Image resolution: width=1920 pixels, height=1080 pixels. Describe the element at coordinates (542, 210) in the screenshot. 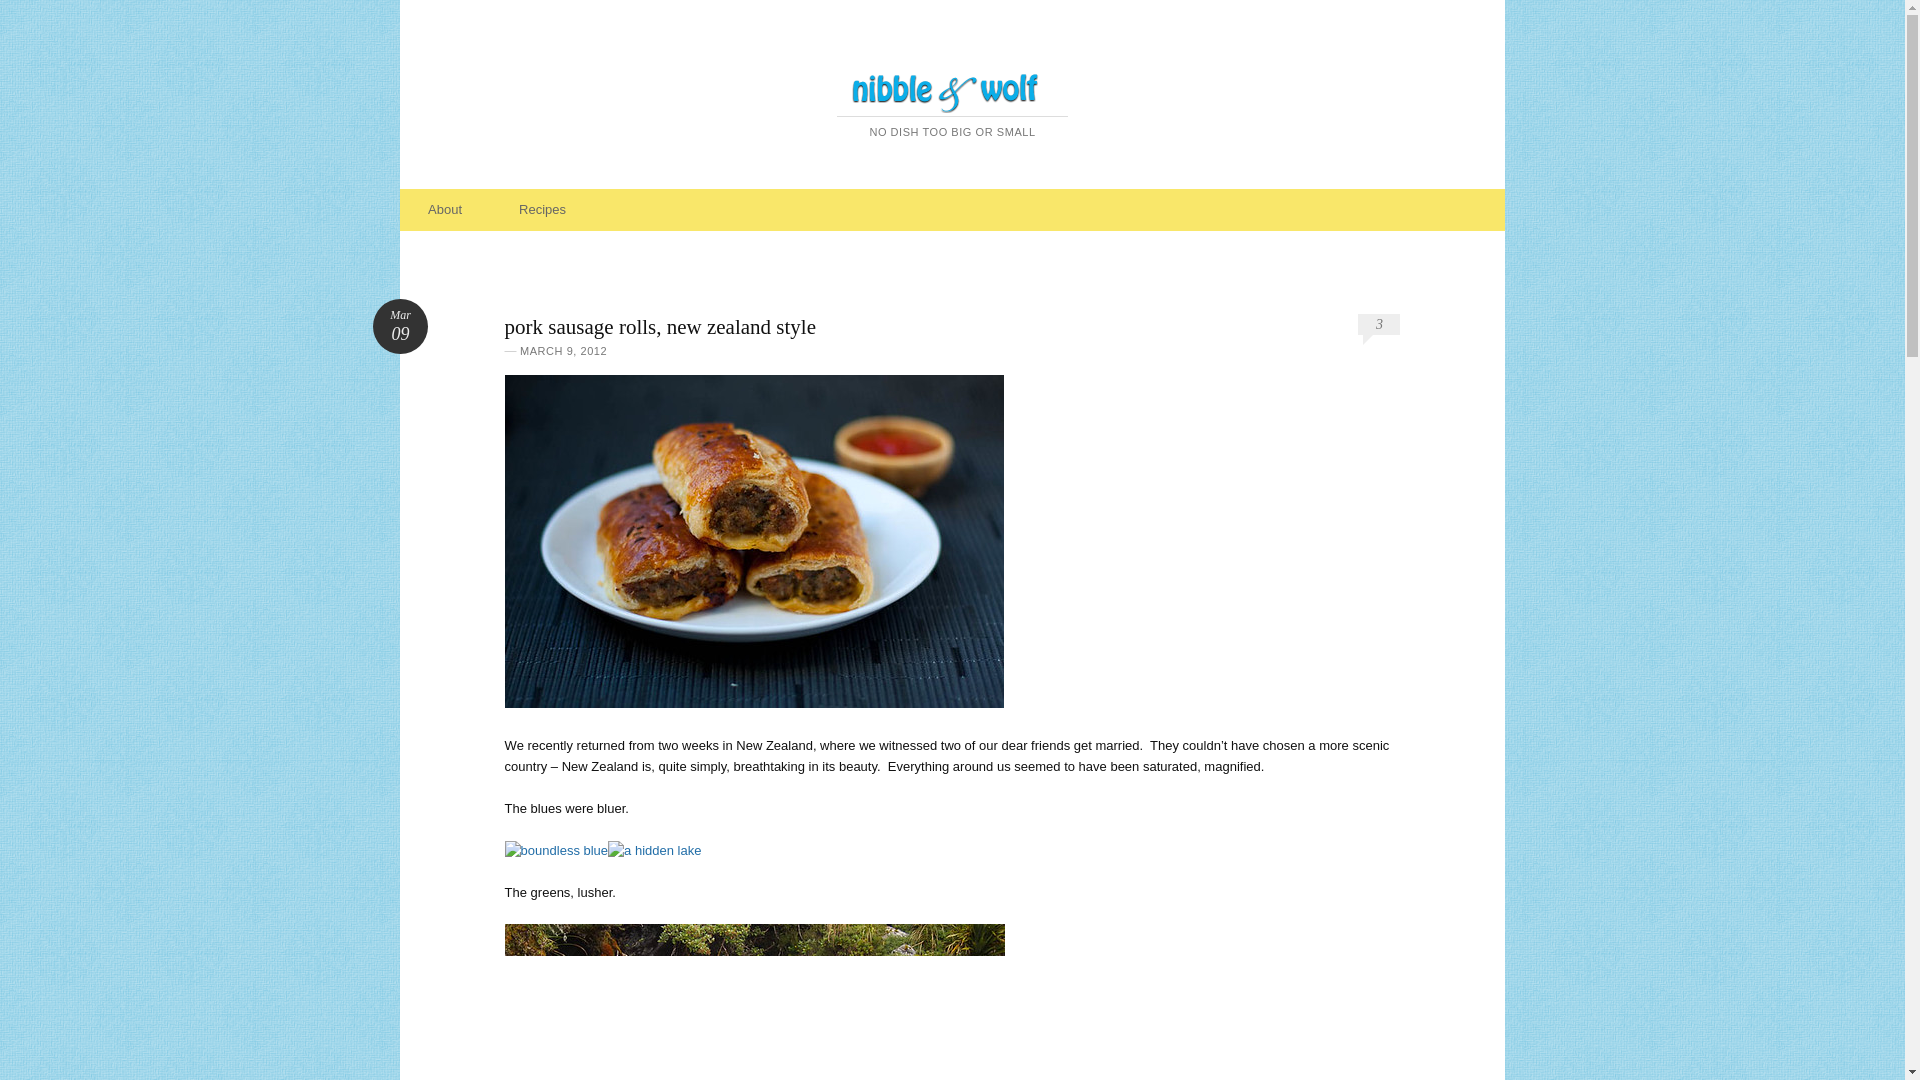

I see `a hidden lake by liminaldreams, on Flickr` at that location.